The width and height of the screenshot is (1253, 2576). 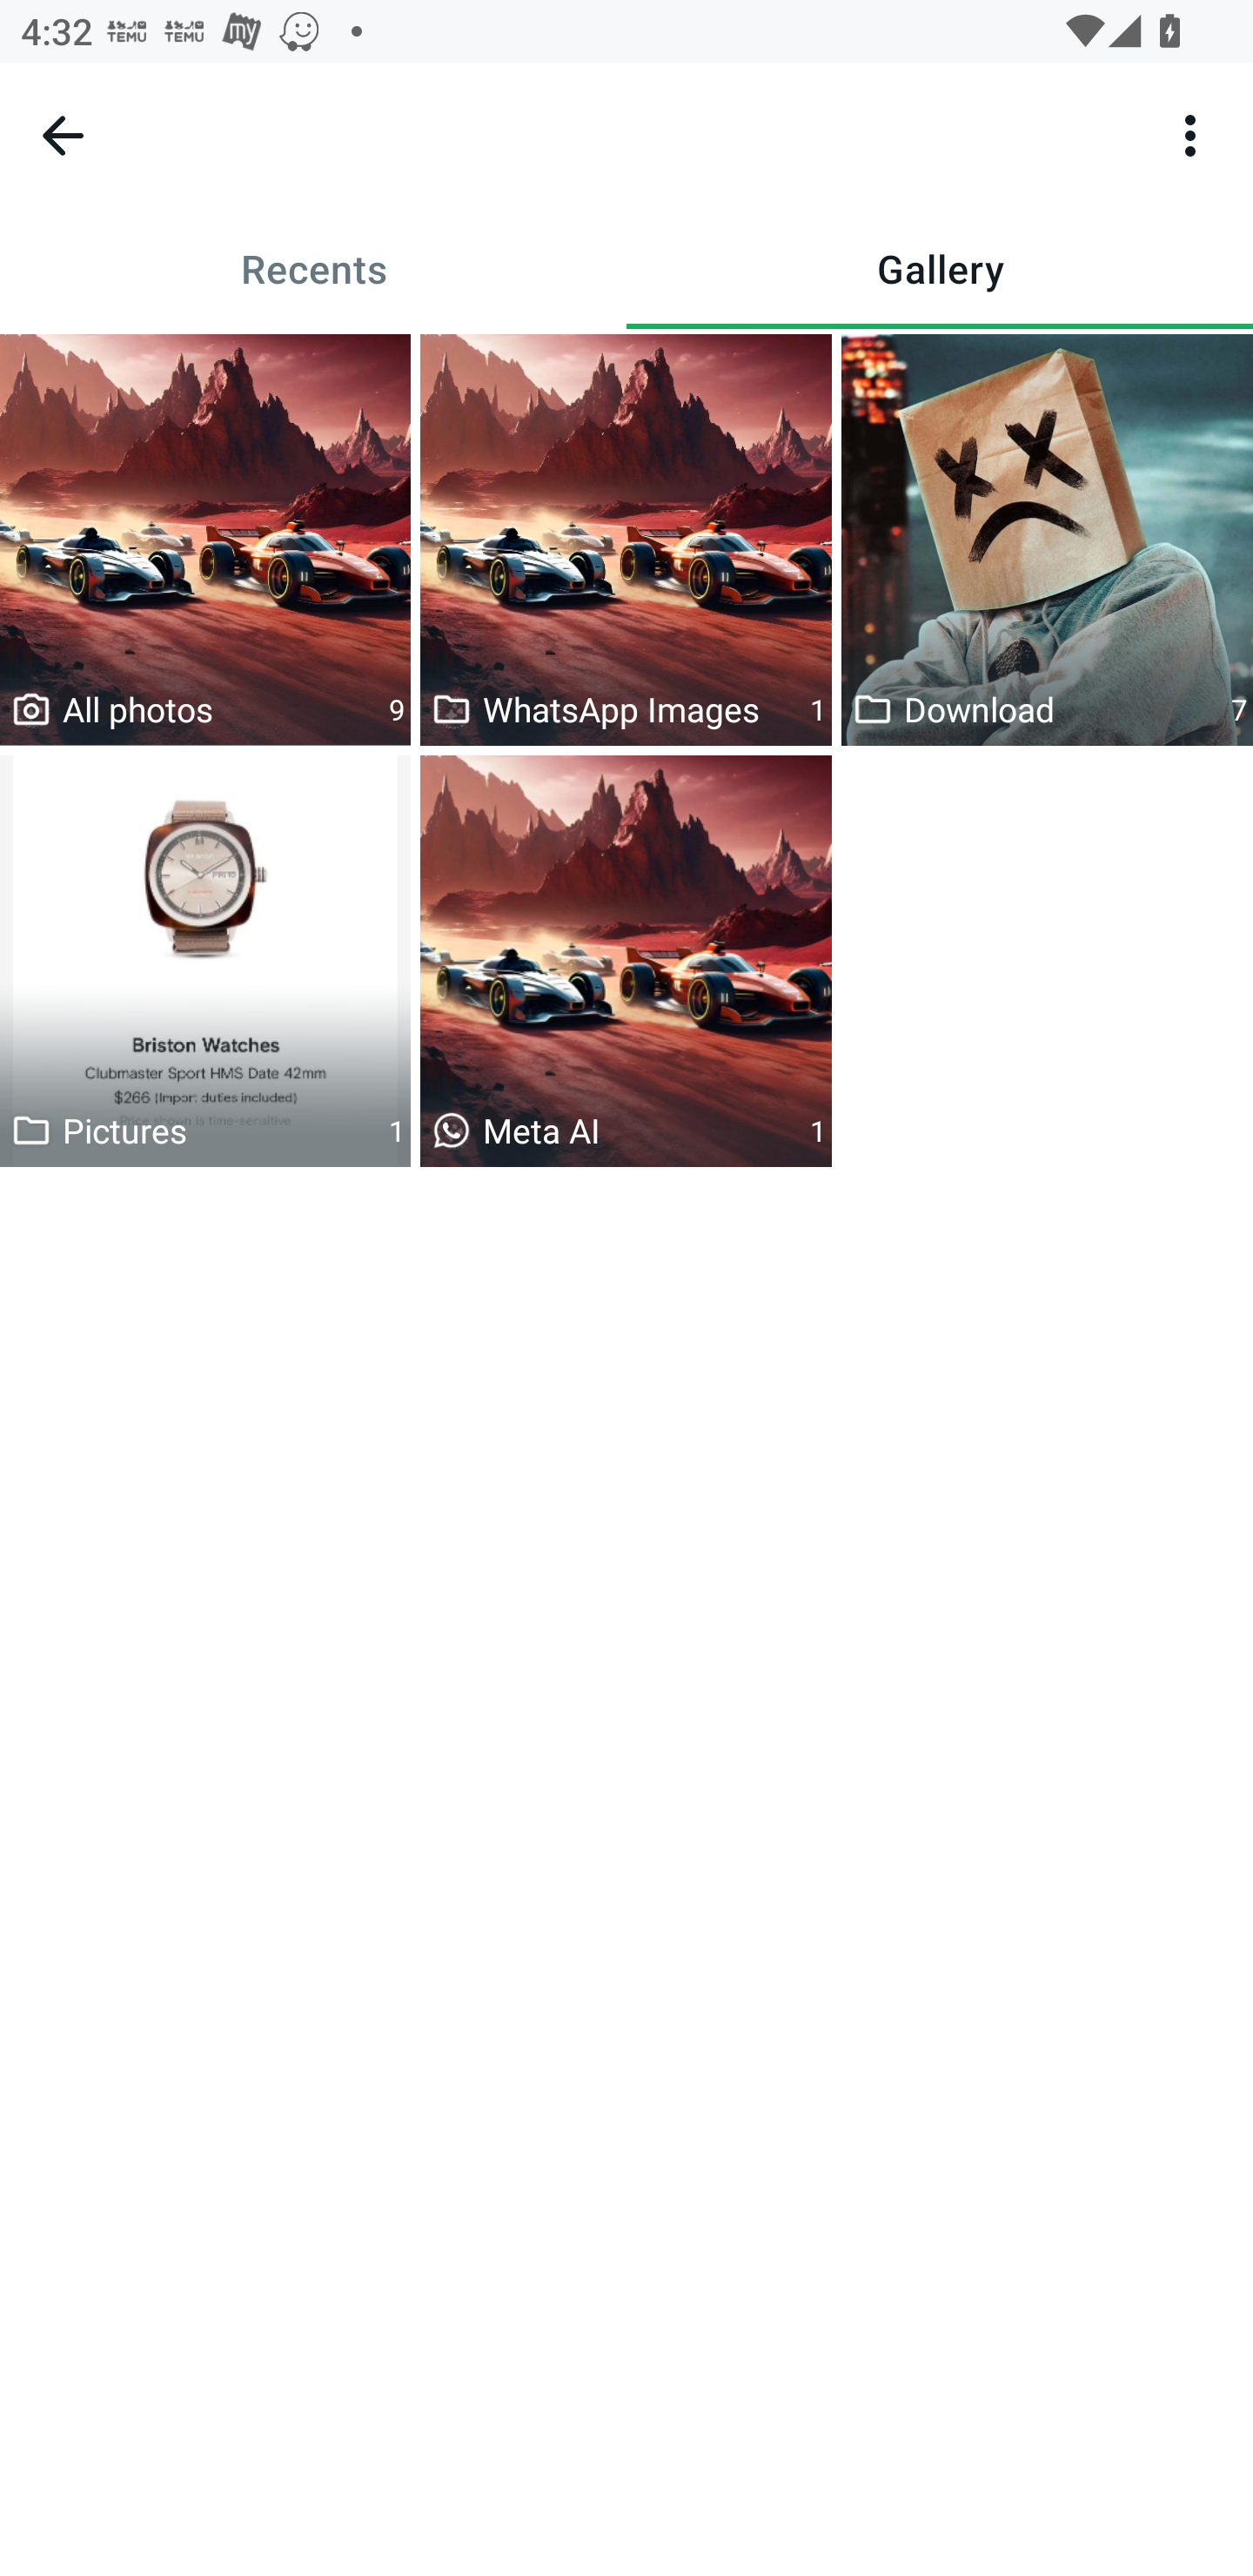 I want to click on More, so click(x=1190, y=134).